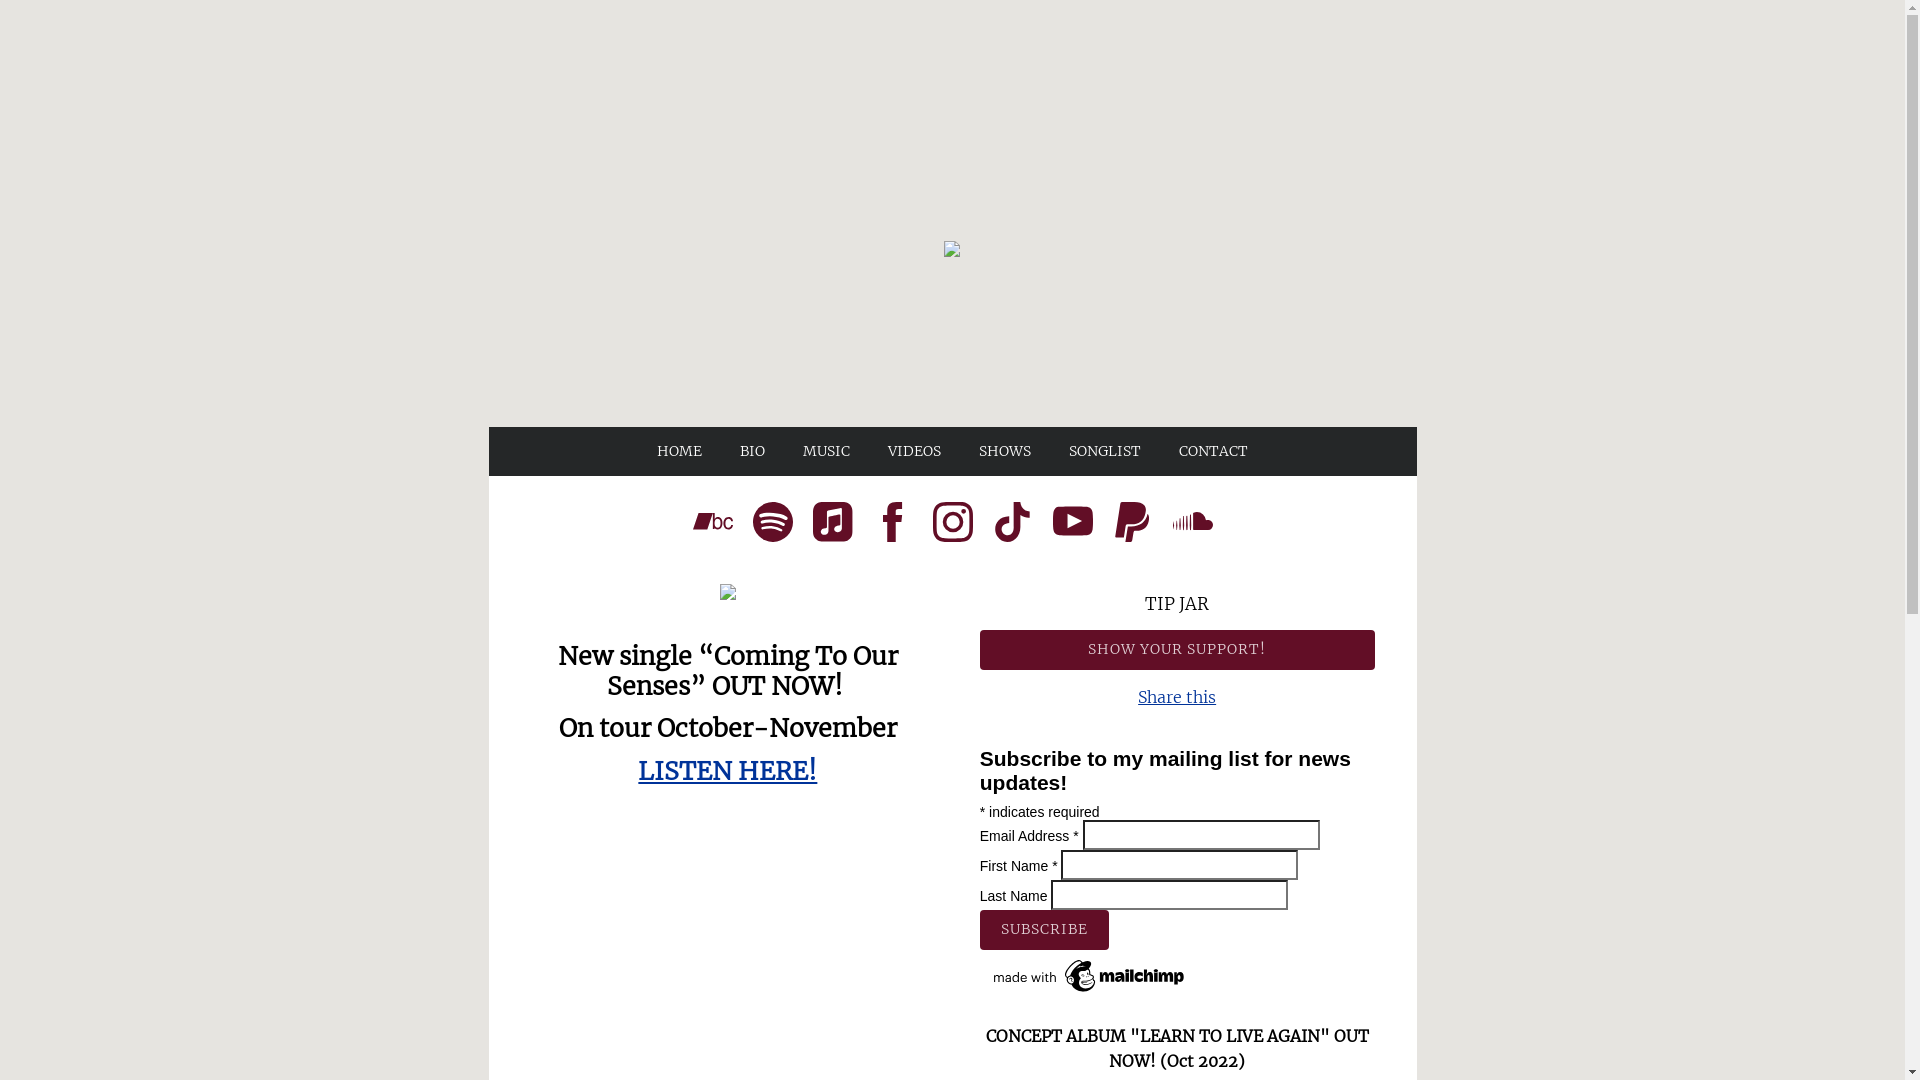 The image size is (1920, 1080). What do you see at coordinates (712, 525) in the screenshot?
I see `http://joshuabatten.bandcamp.com/` at bounding box center [712, 525].